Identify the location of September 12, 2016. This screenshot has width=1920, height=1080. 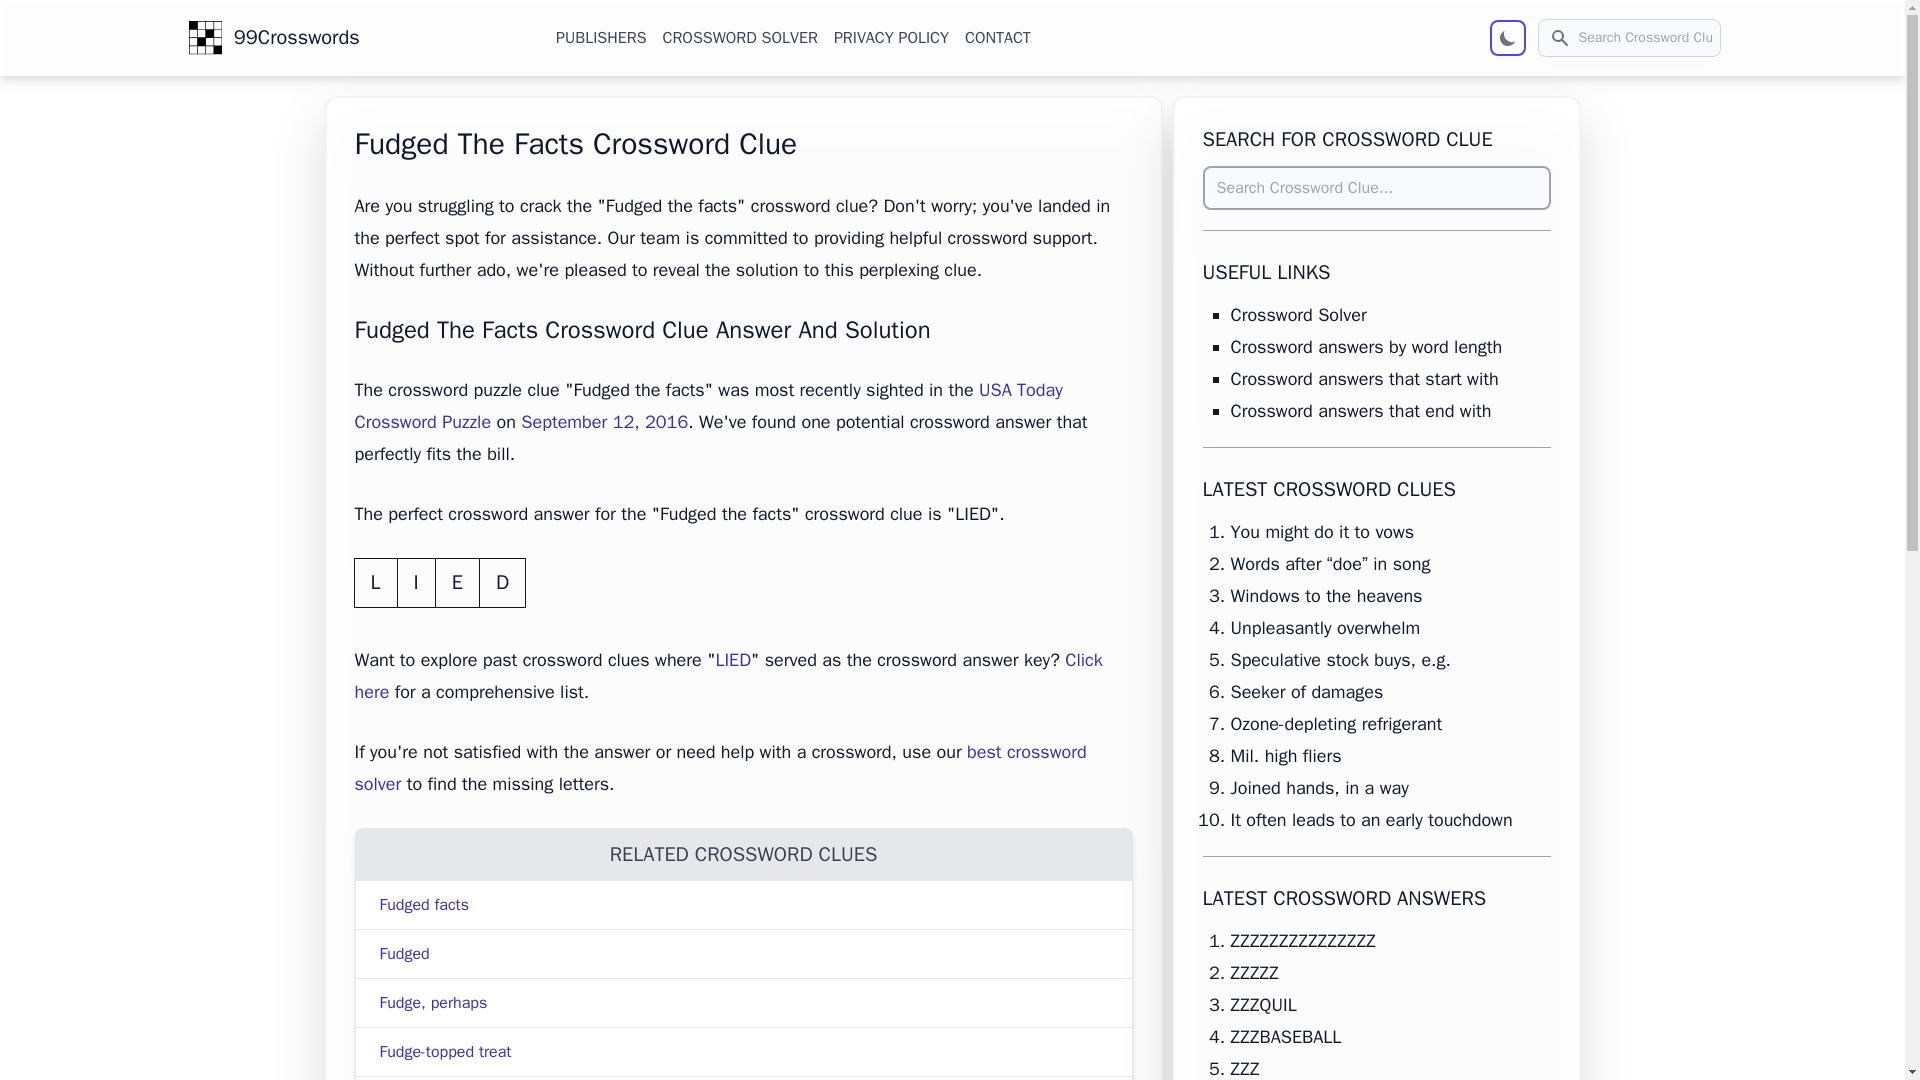
(604, 422).